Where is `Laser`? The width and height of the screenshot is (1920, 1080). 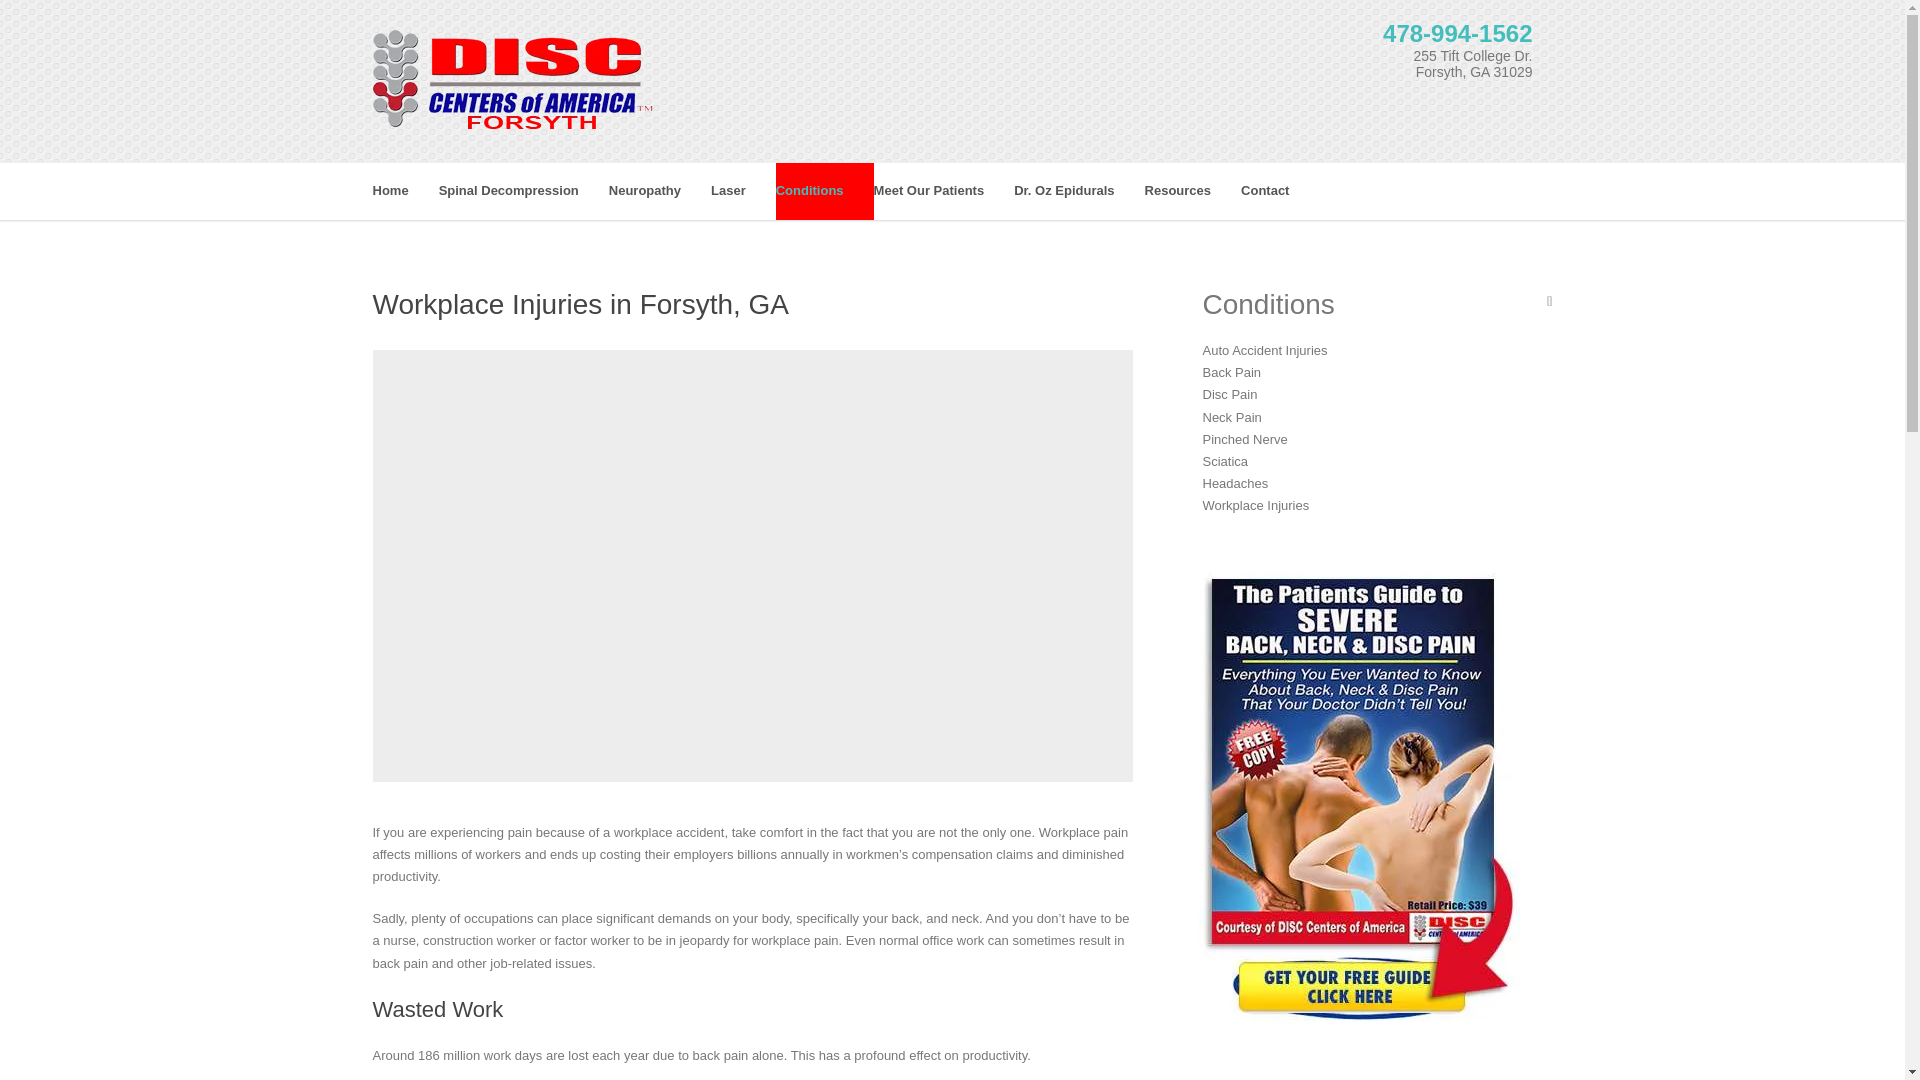
Laser is located at coordinates (742, 192).